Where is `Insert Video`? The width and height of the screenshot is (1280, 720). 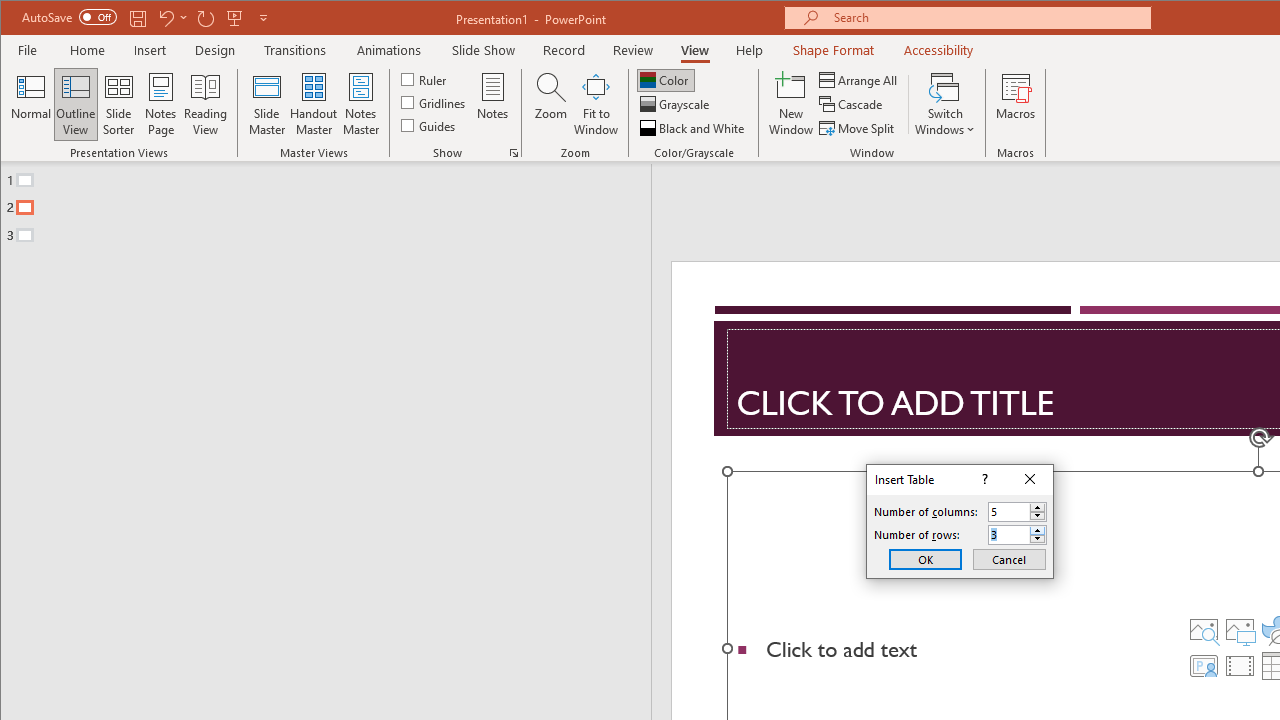
Insert Video is located at coordinates (1239, 666).